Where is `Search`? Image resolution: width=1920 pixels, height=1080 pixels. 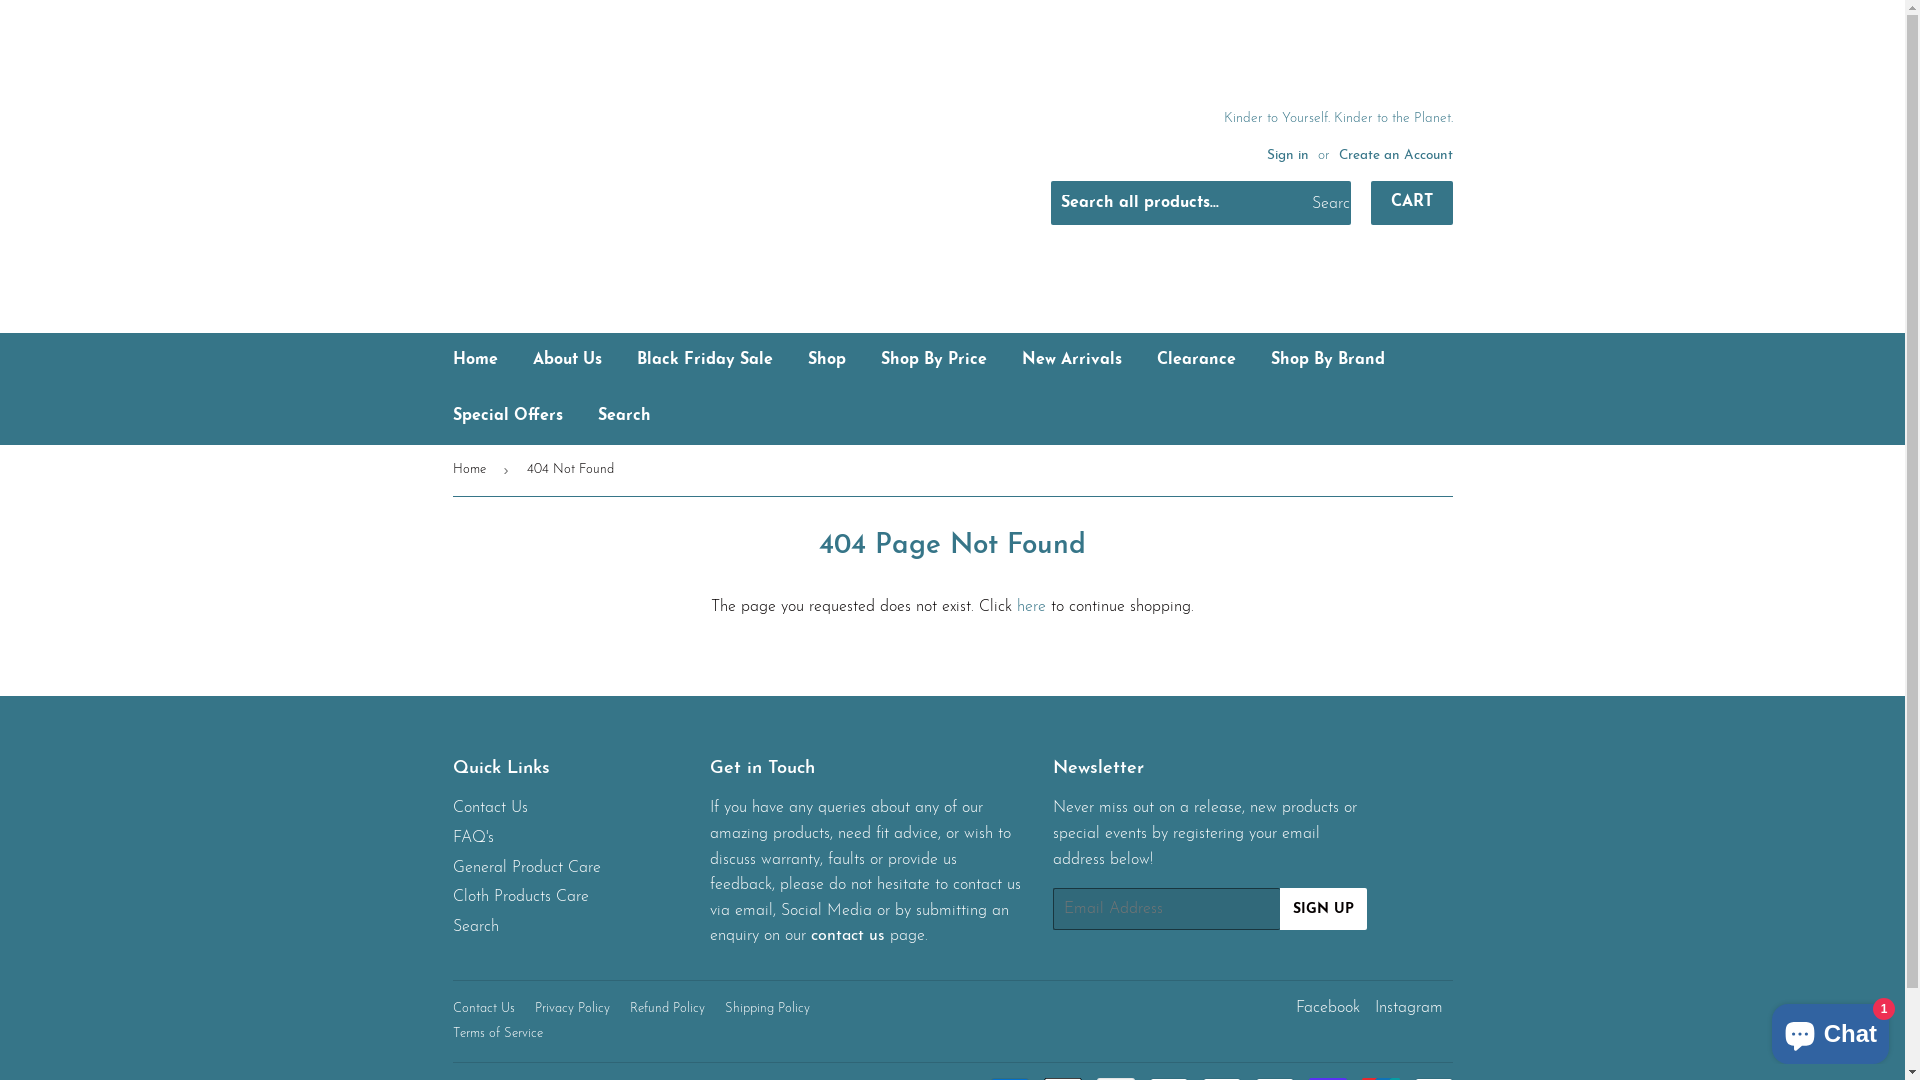
Search is located at coordinates (475, 927).